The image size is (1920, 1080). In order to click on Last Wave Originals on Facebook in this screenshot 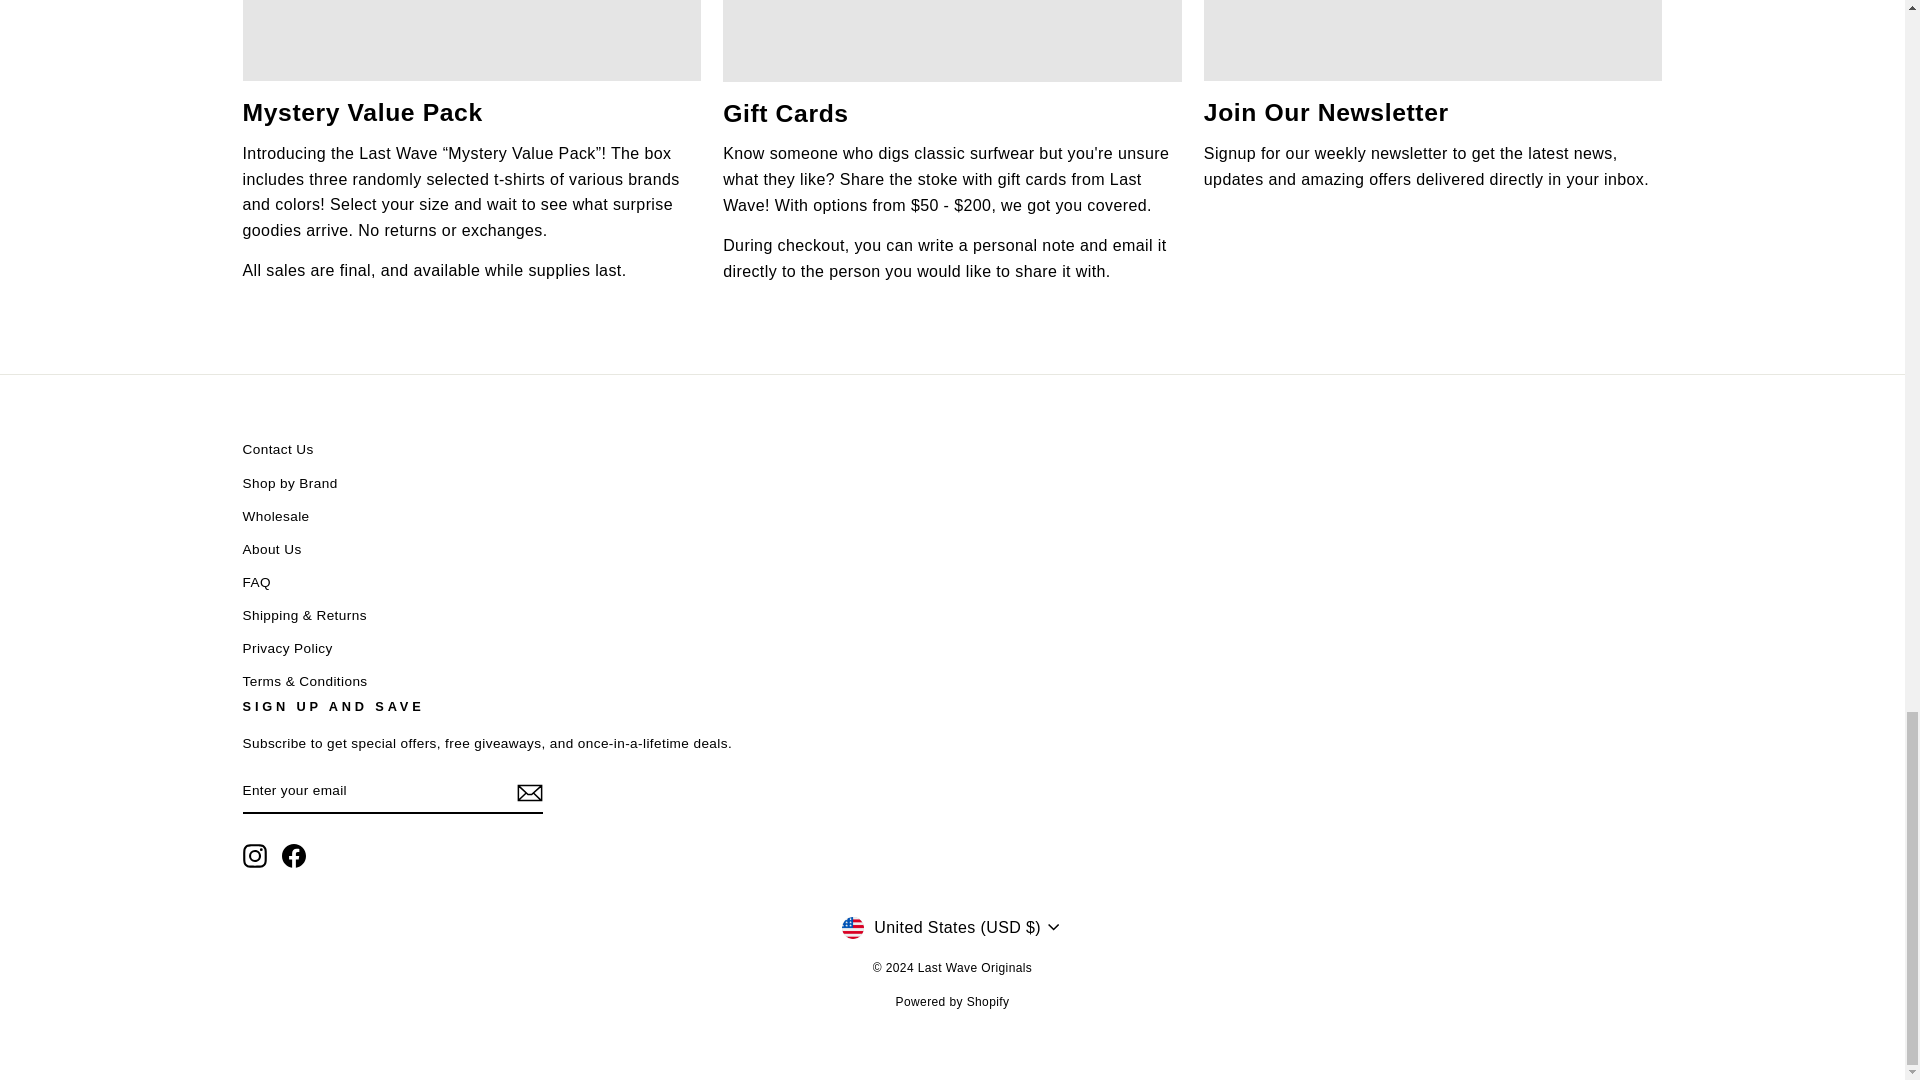, I will do `click(294, 856)`.